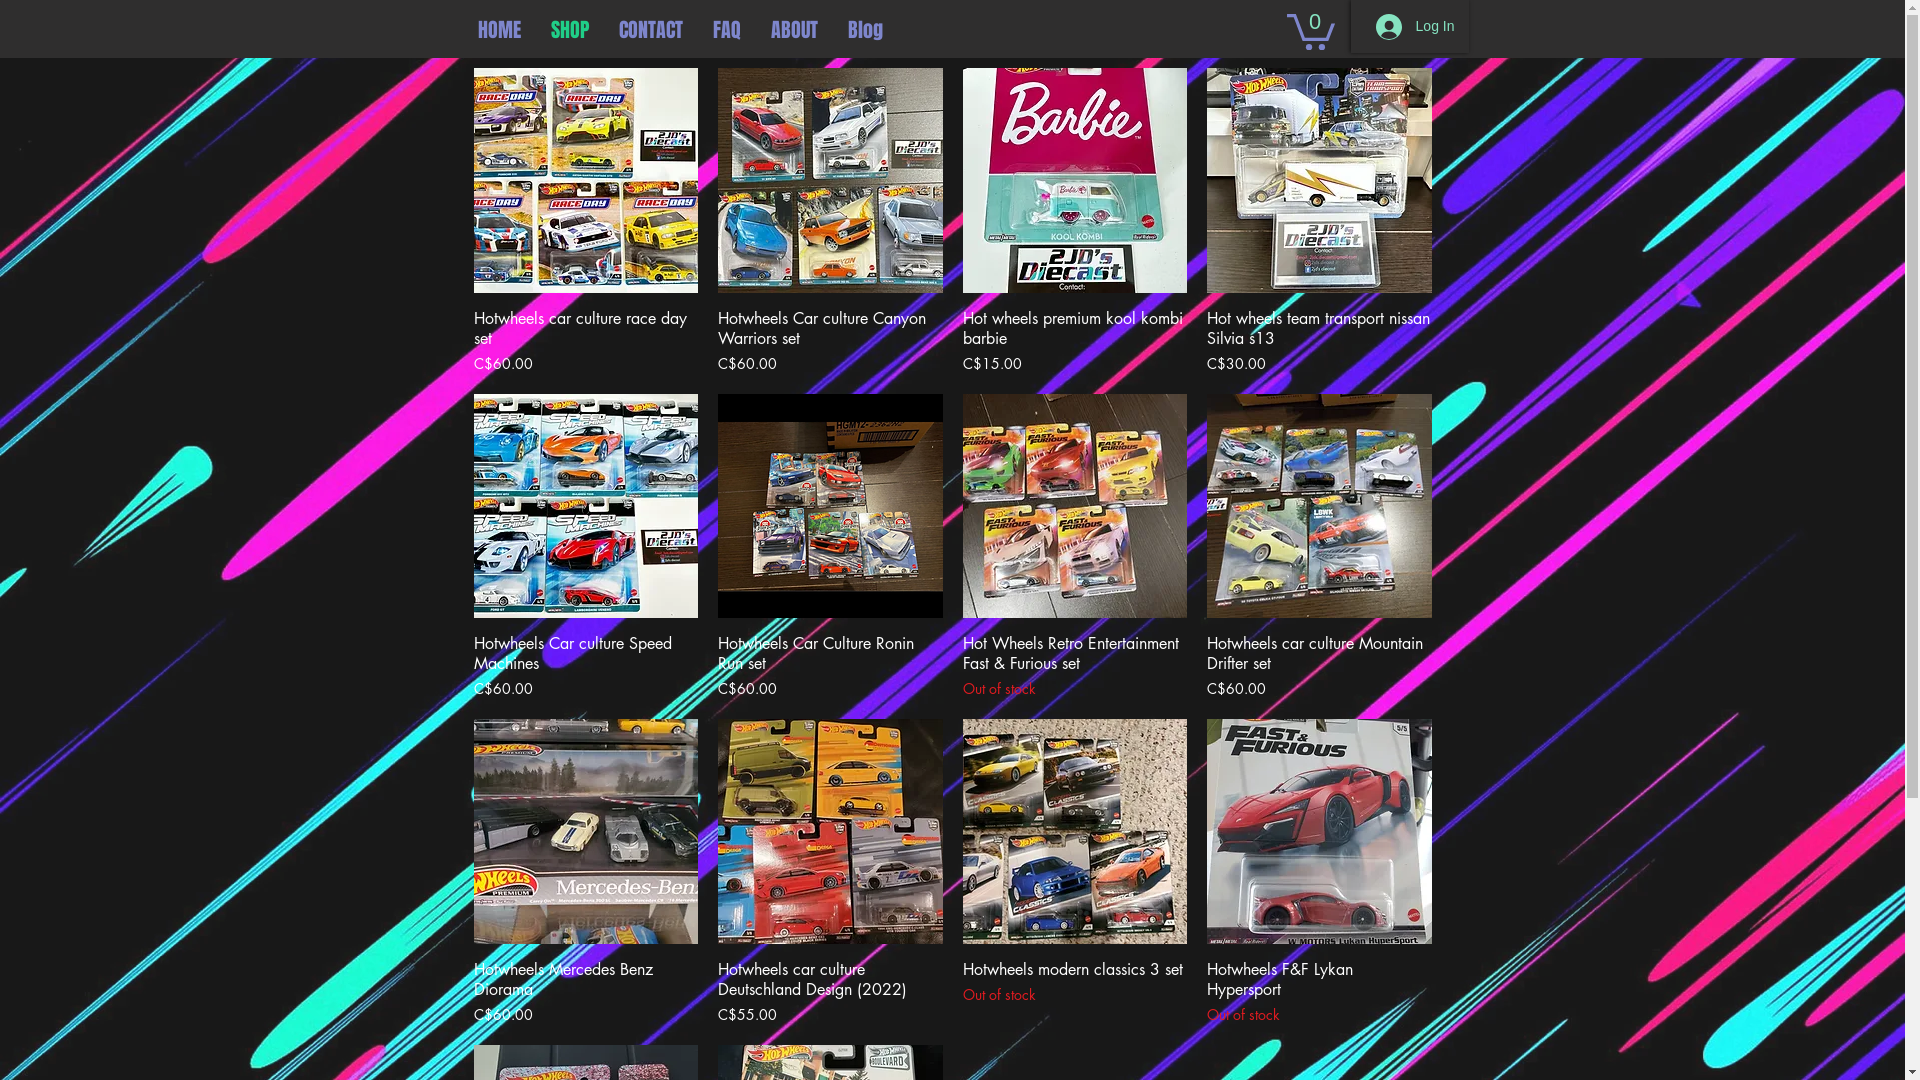  What do you see at coordinates (1448, 30) in the screenshot?
I see `Blog` at bounding box center [1448, 30].